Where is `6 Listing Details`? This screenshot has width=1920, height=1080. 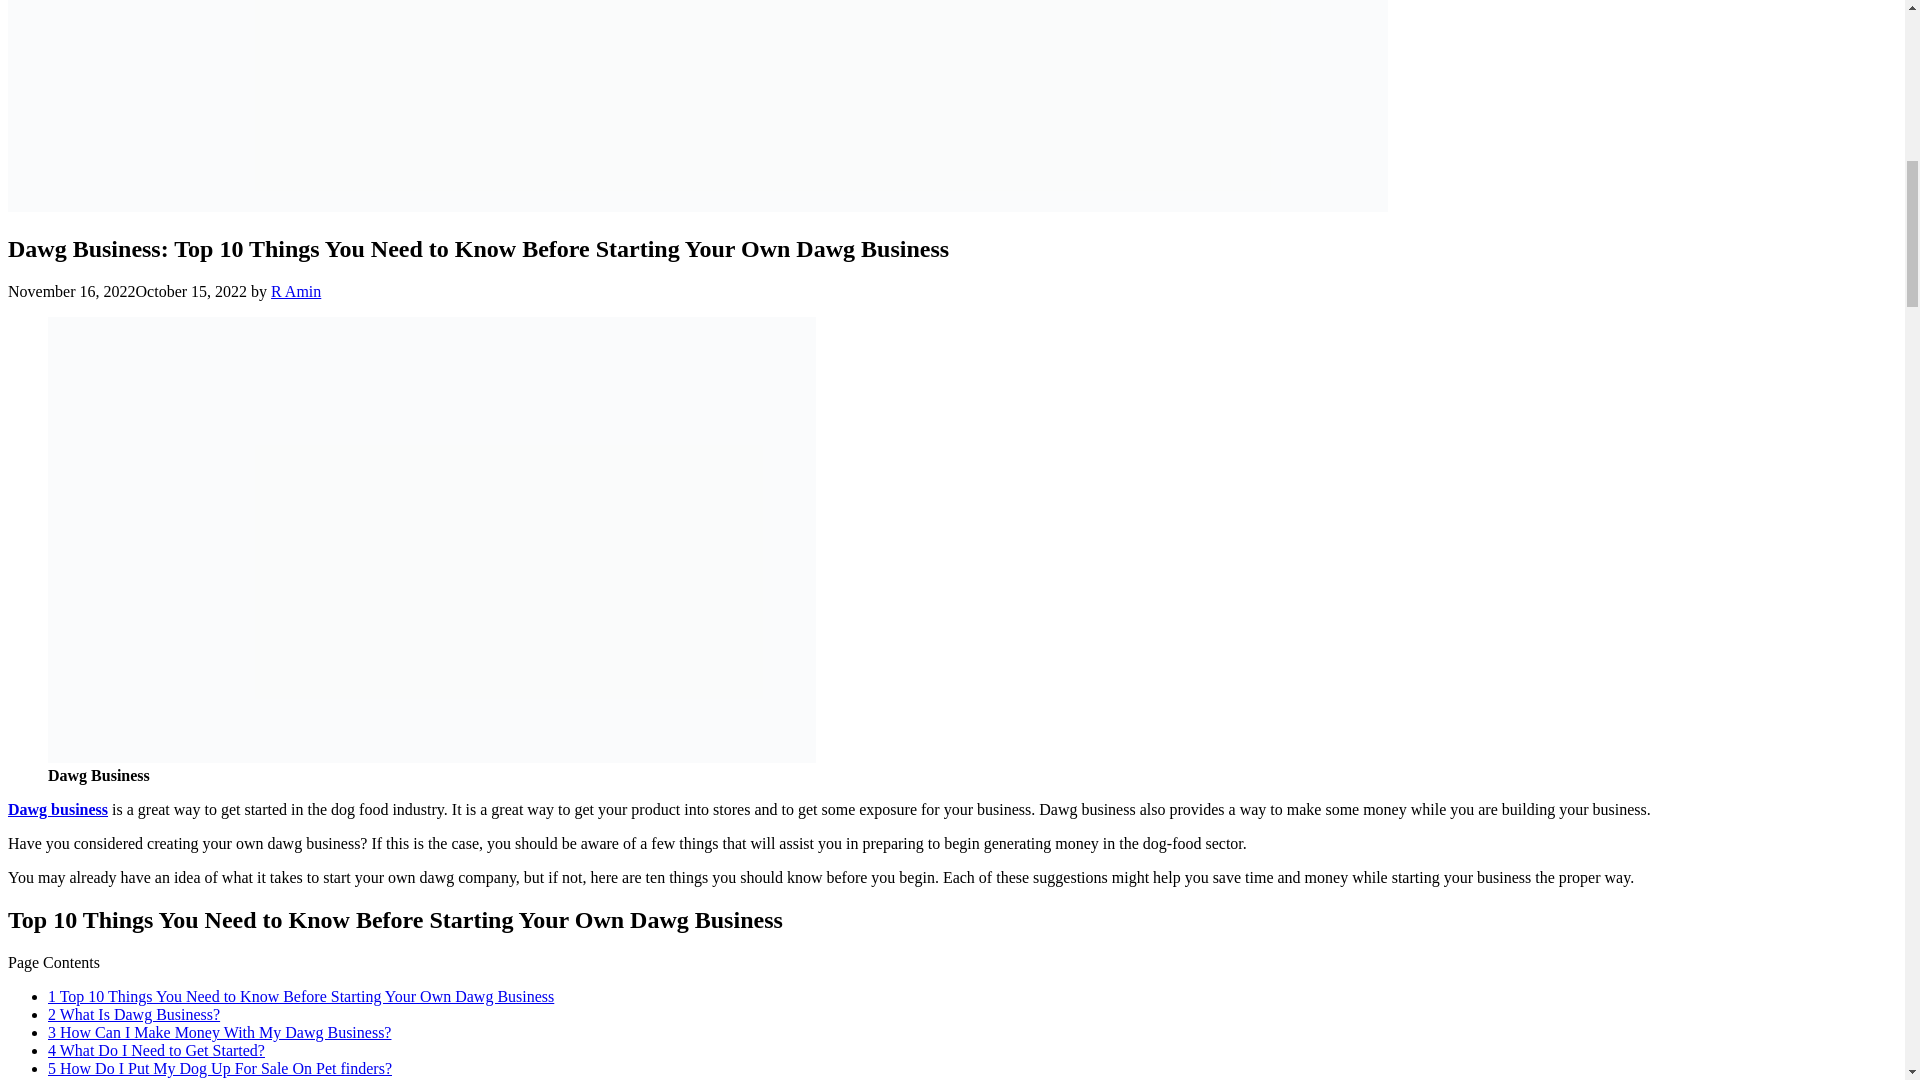 6 Listing Details is located at coordinates (102, 1078).